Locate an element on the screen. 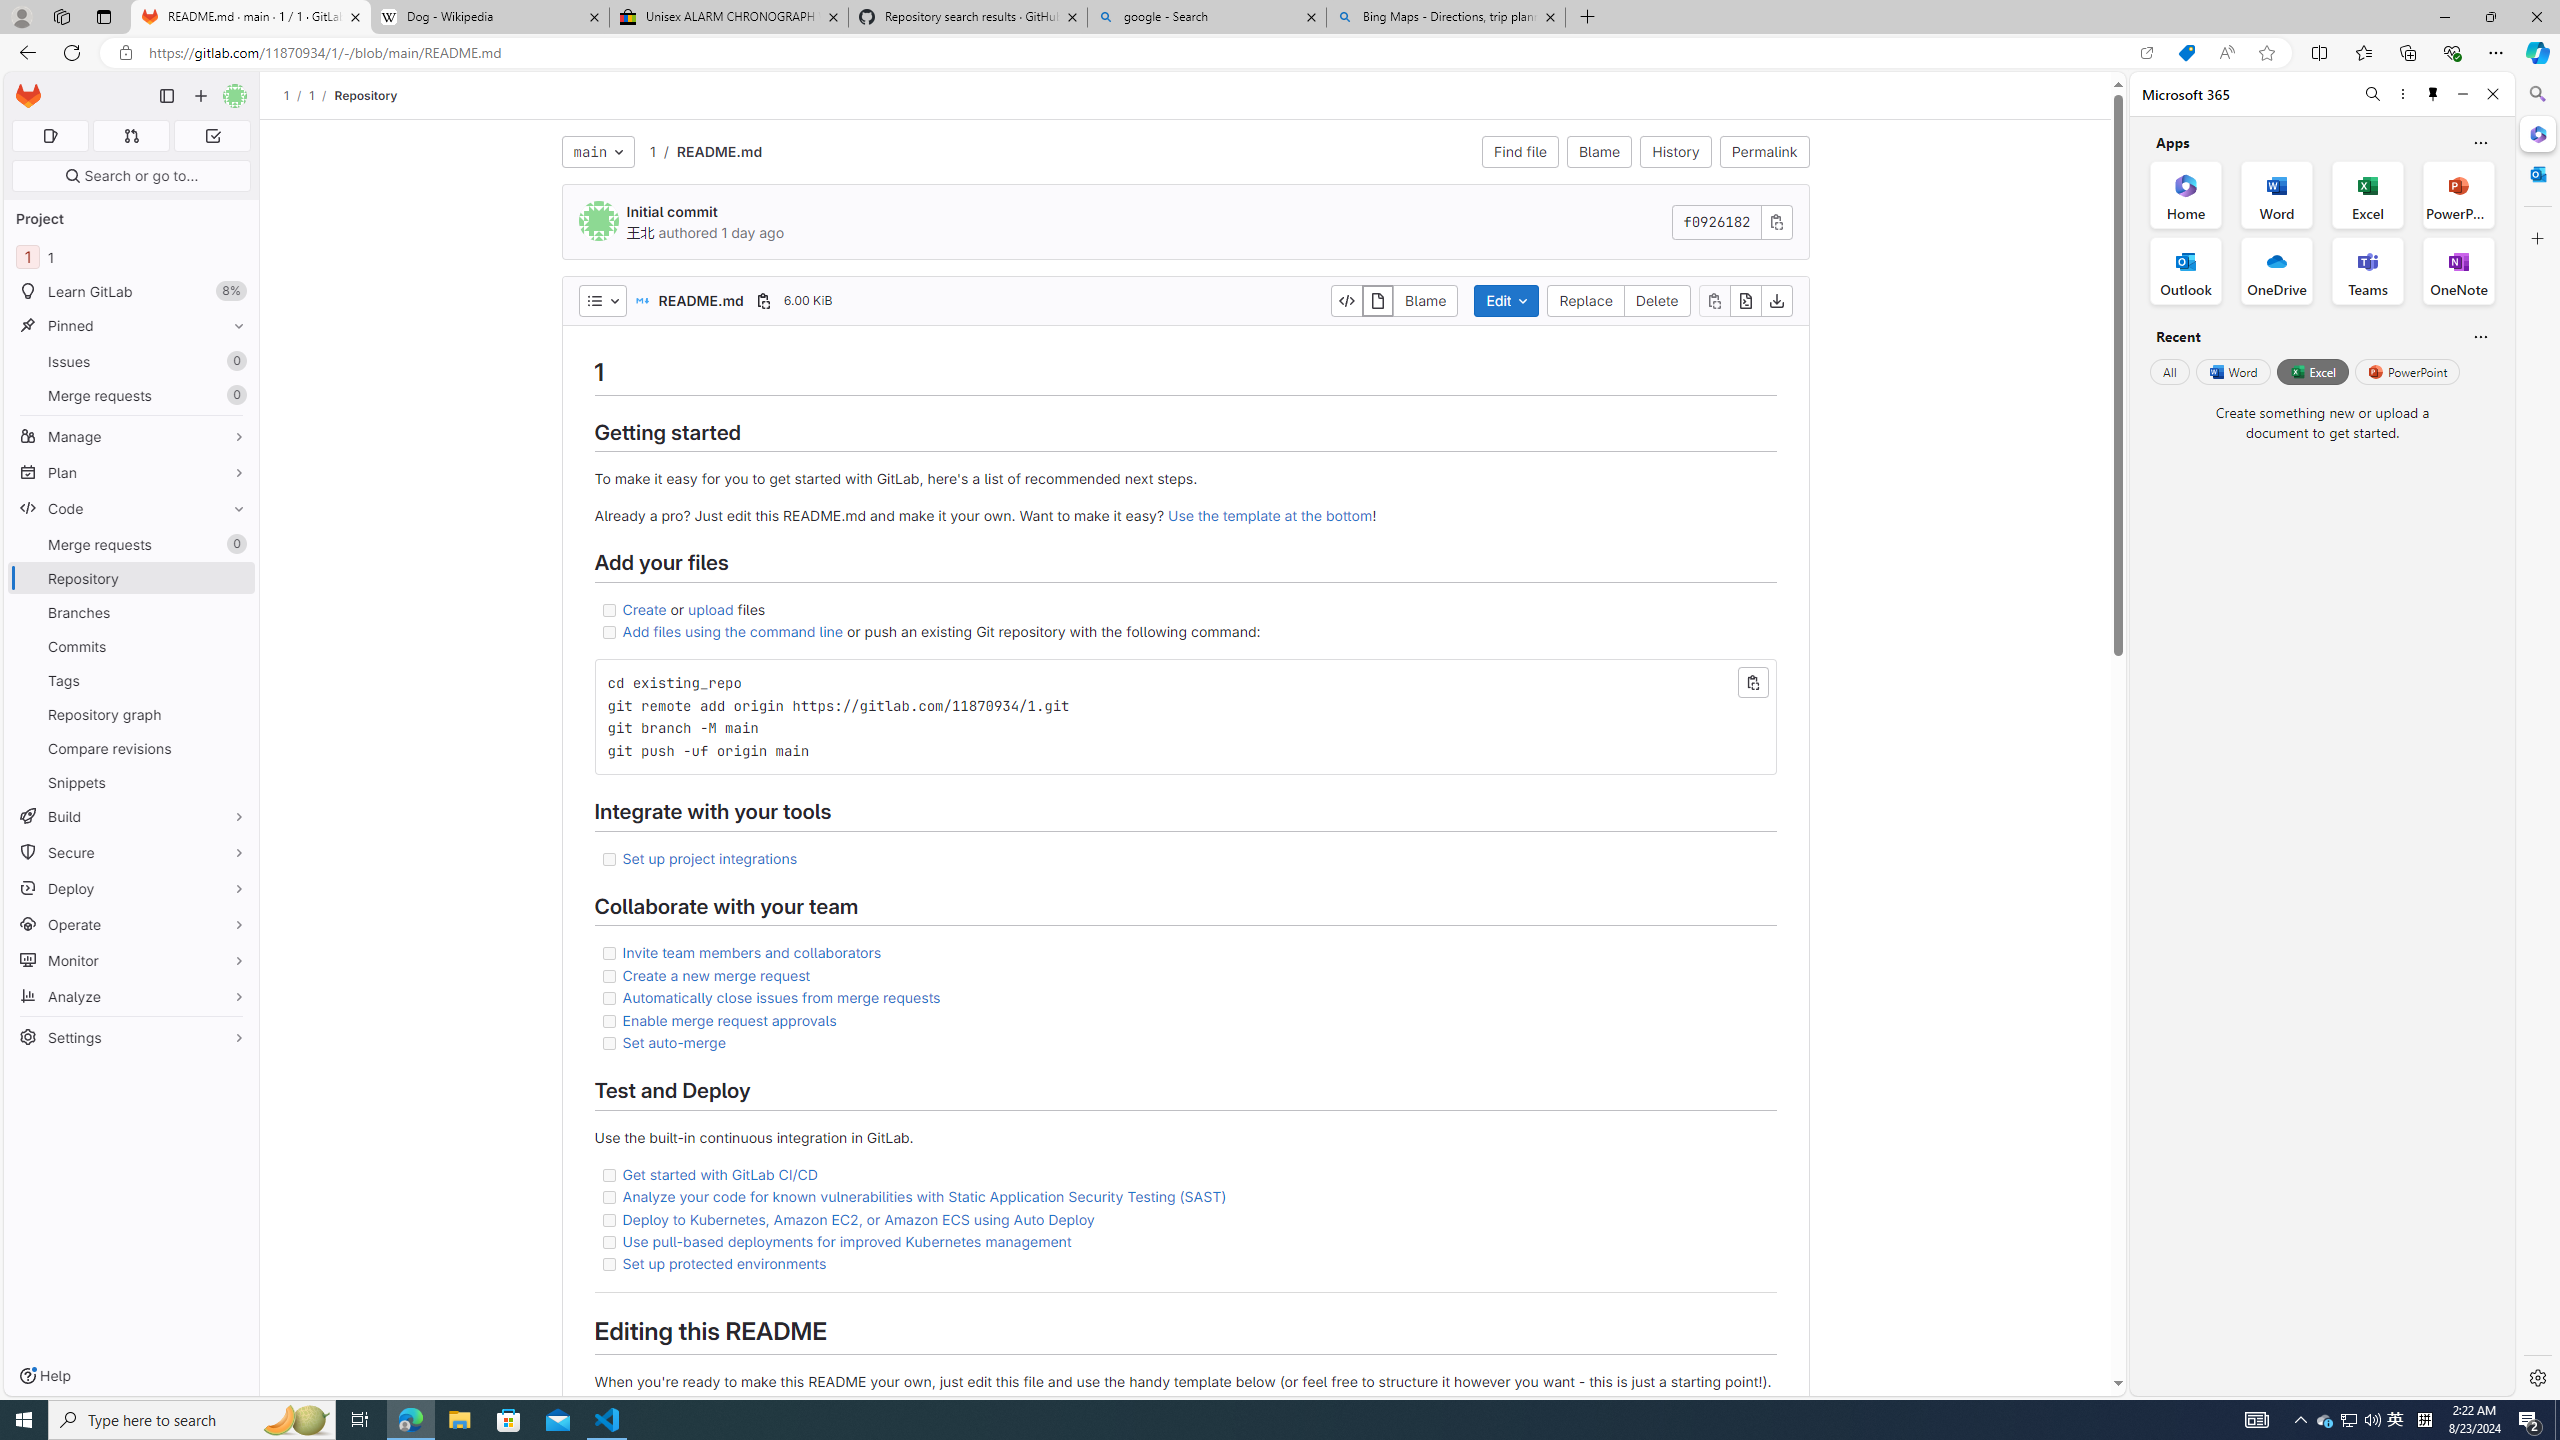 The width and height of the screenshot is (2560, 1440). Set up protected environments is located at coordinates (1184, 1264).